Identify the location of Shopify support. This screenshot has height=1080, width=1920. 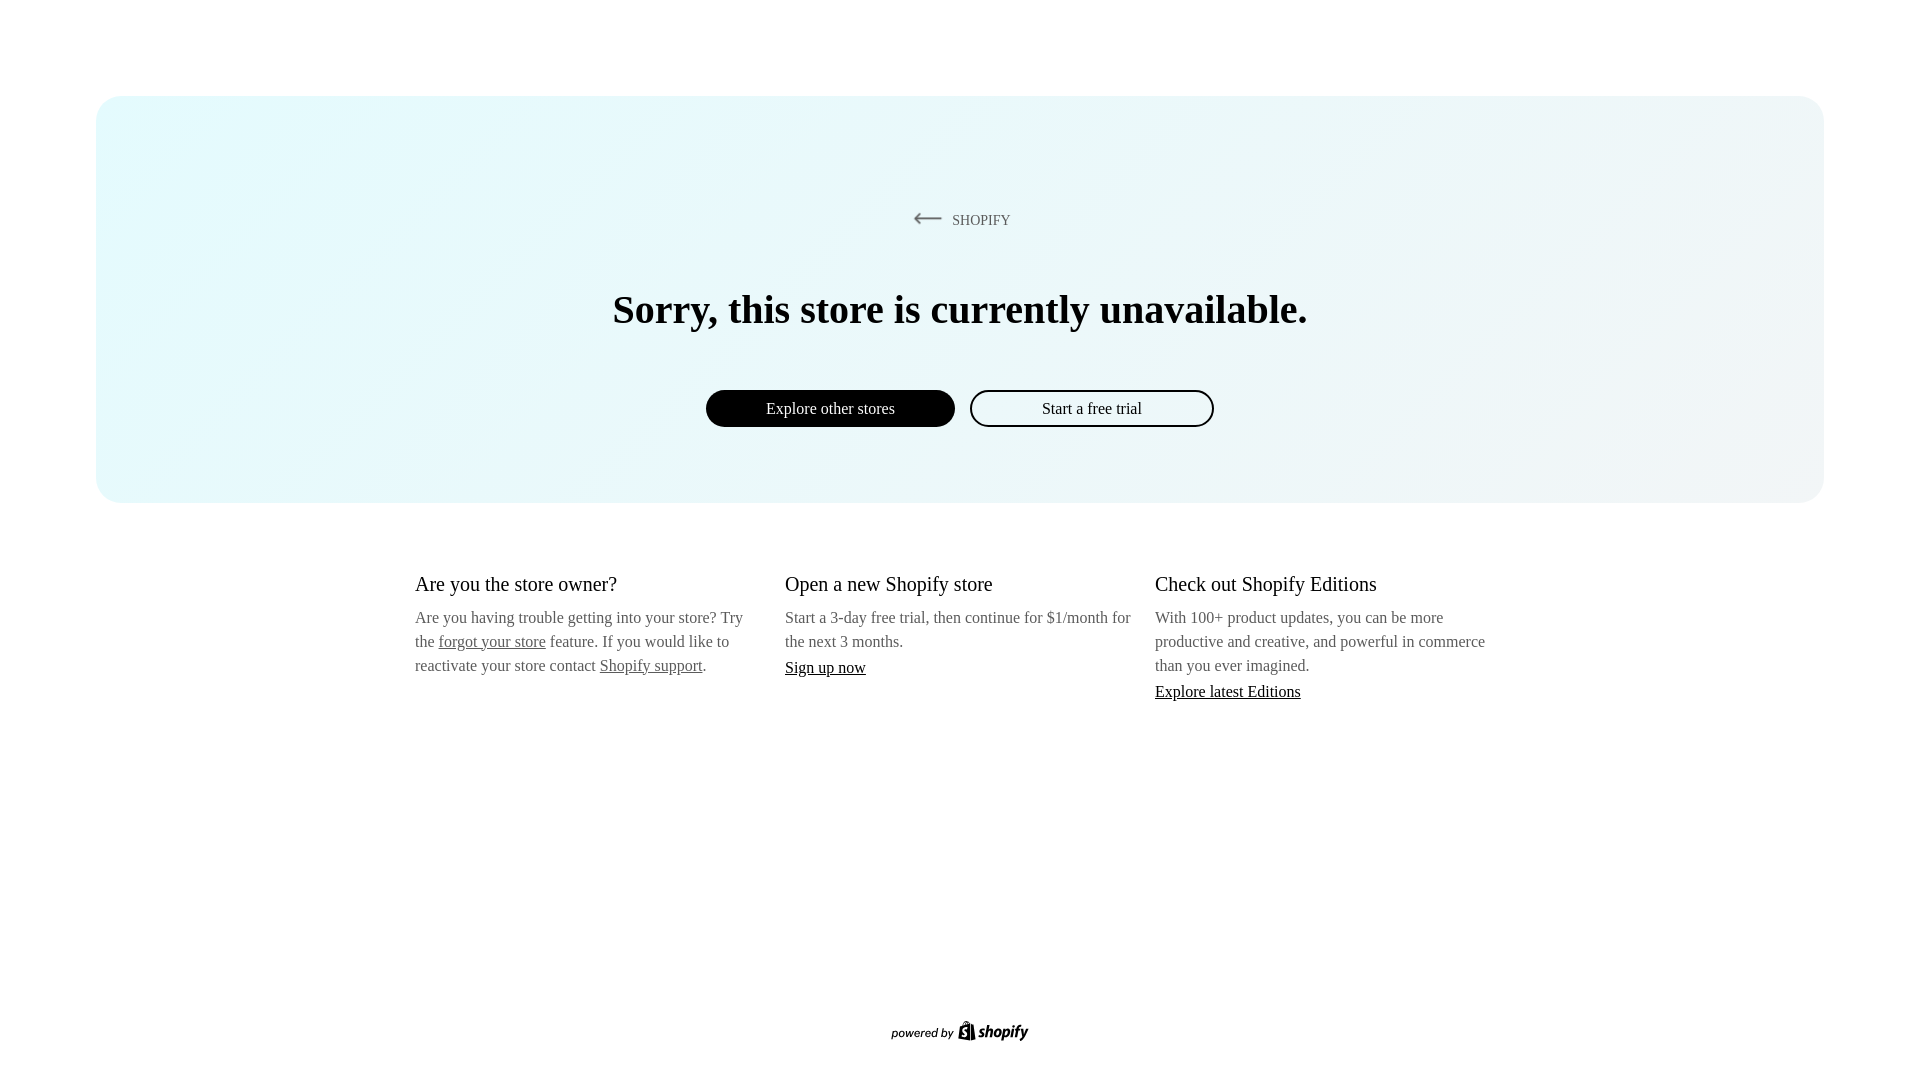
(650, 664).